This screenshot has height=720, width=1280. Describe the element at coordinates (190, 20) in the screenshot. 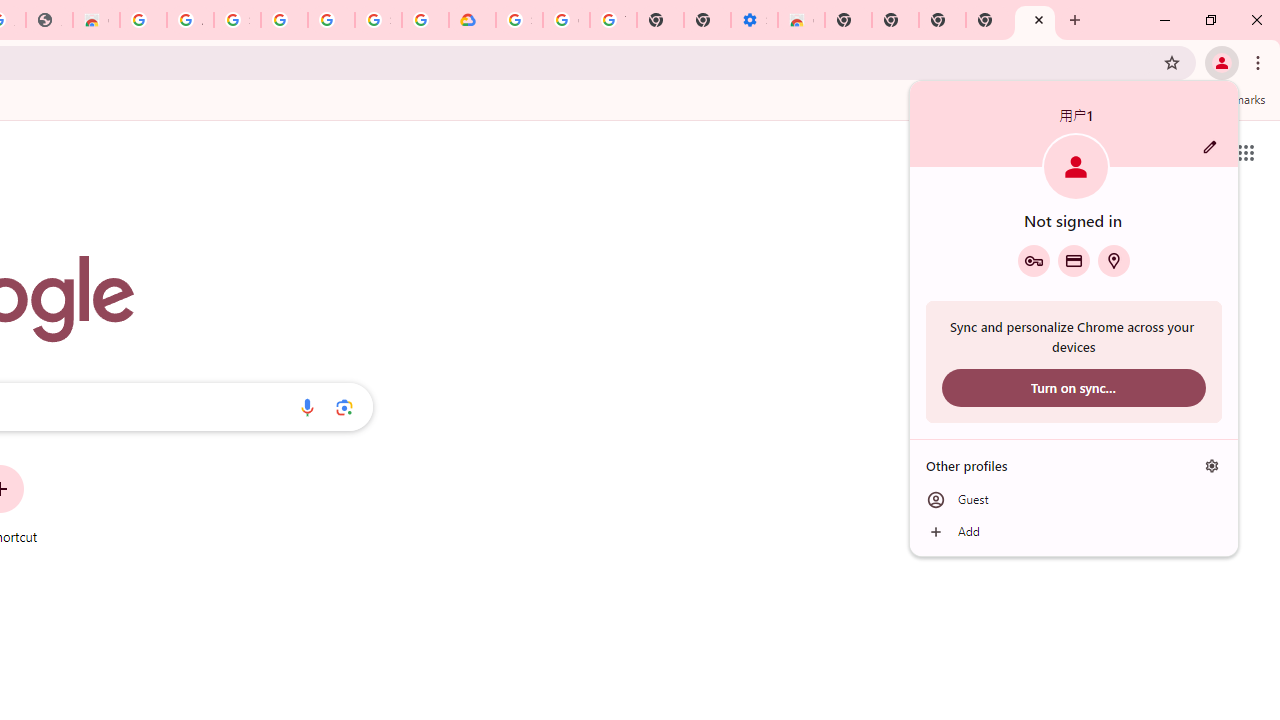

I see `Ad Settings` at that location.